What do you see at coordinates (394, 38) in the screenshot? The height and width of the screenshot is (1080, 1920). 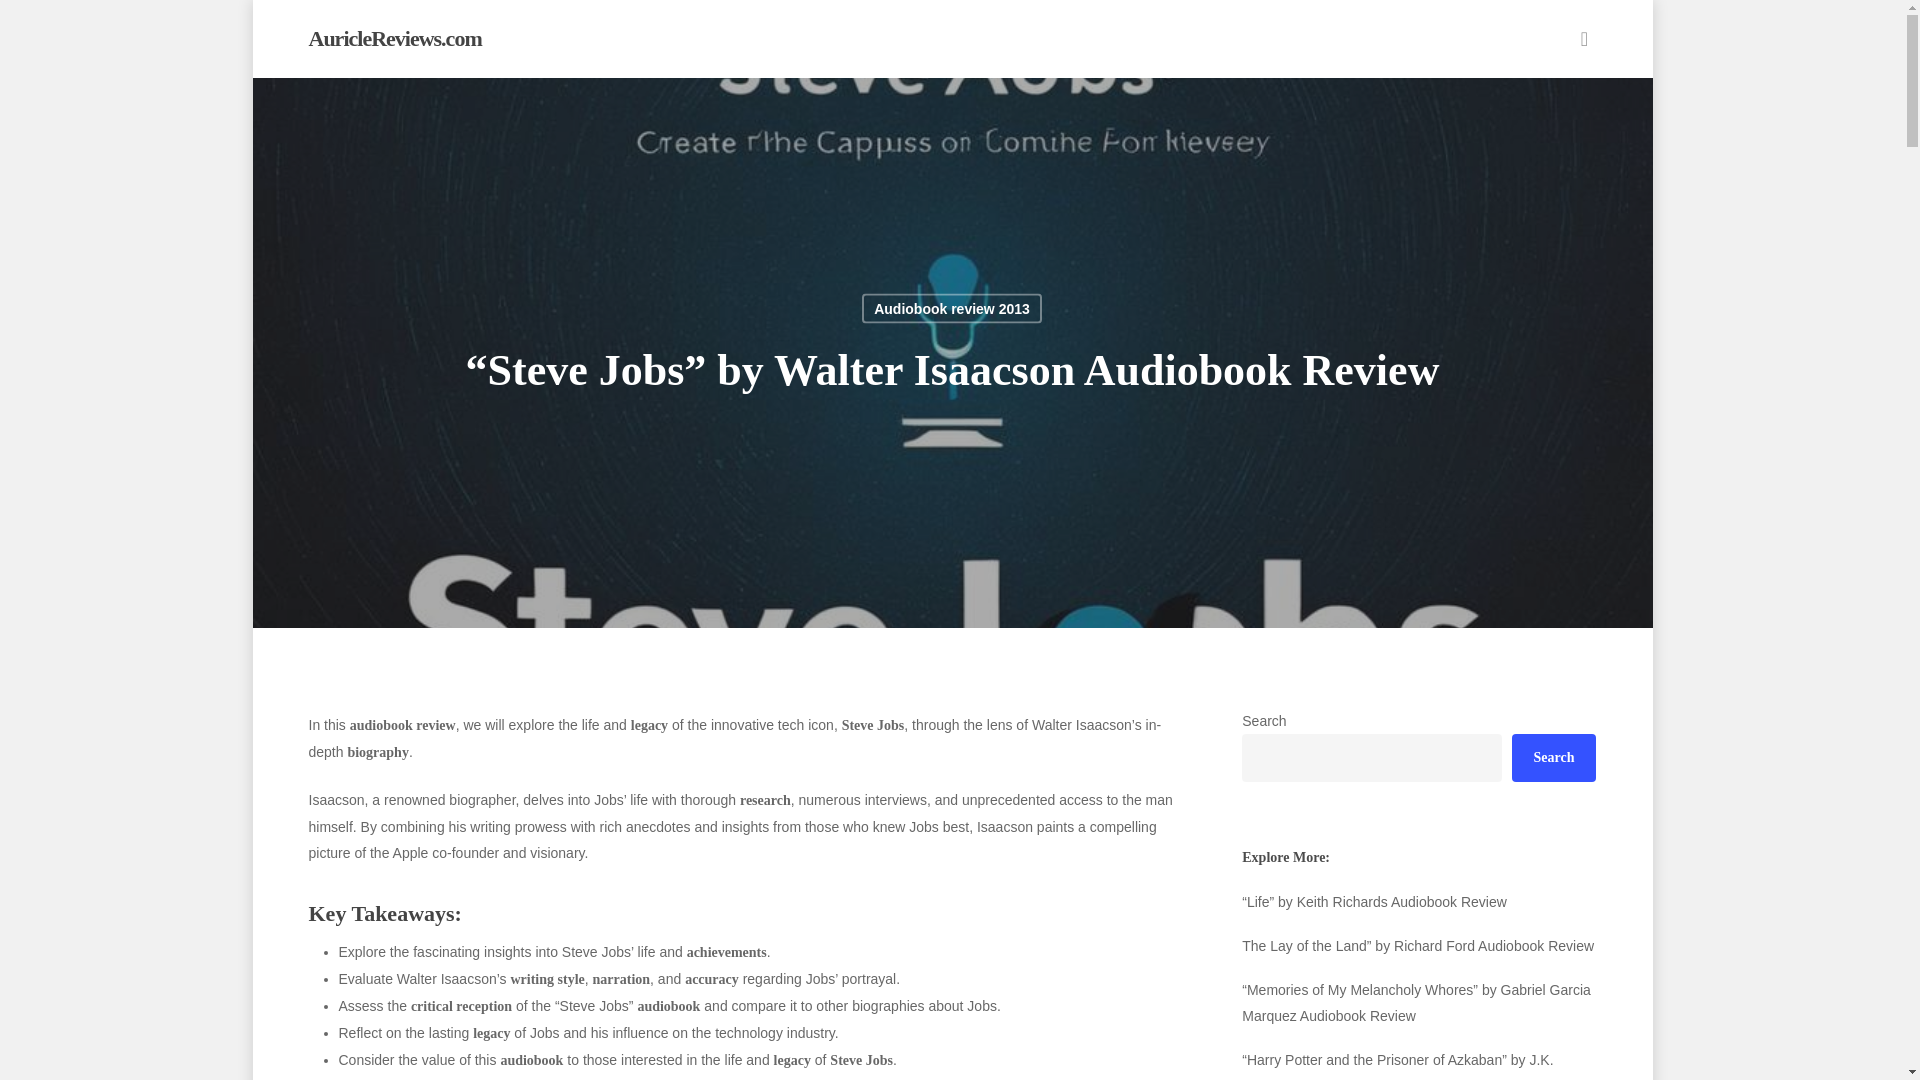 I see `AuricleReviews.com` at bounding box center [394, 38].